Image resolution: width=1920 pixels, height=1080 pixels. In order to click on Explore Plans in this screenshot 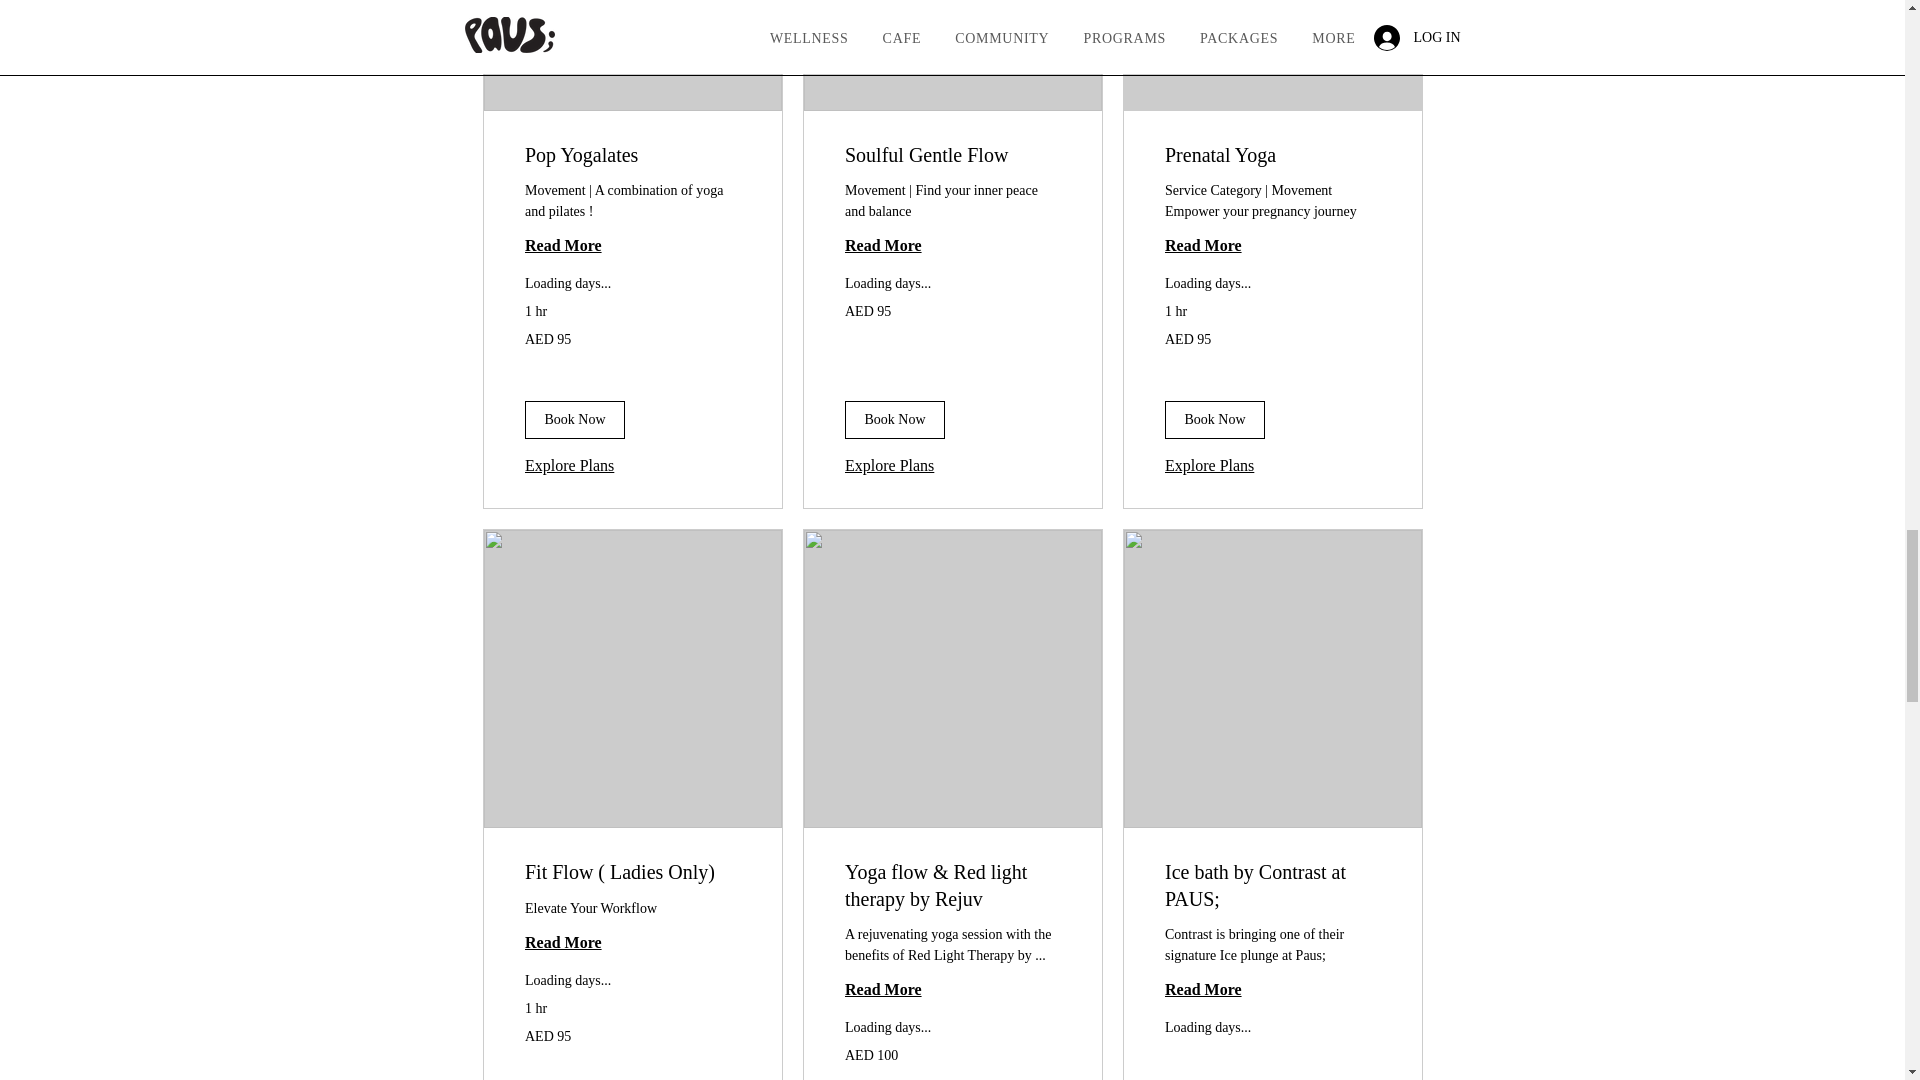, I will do `click(888, 466)`.